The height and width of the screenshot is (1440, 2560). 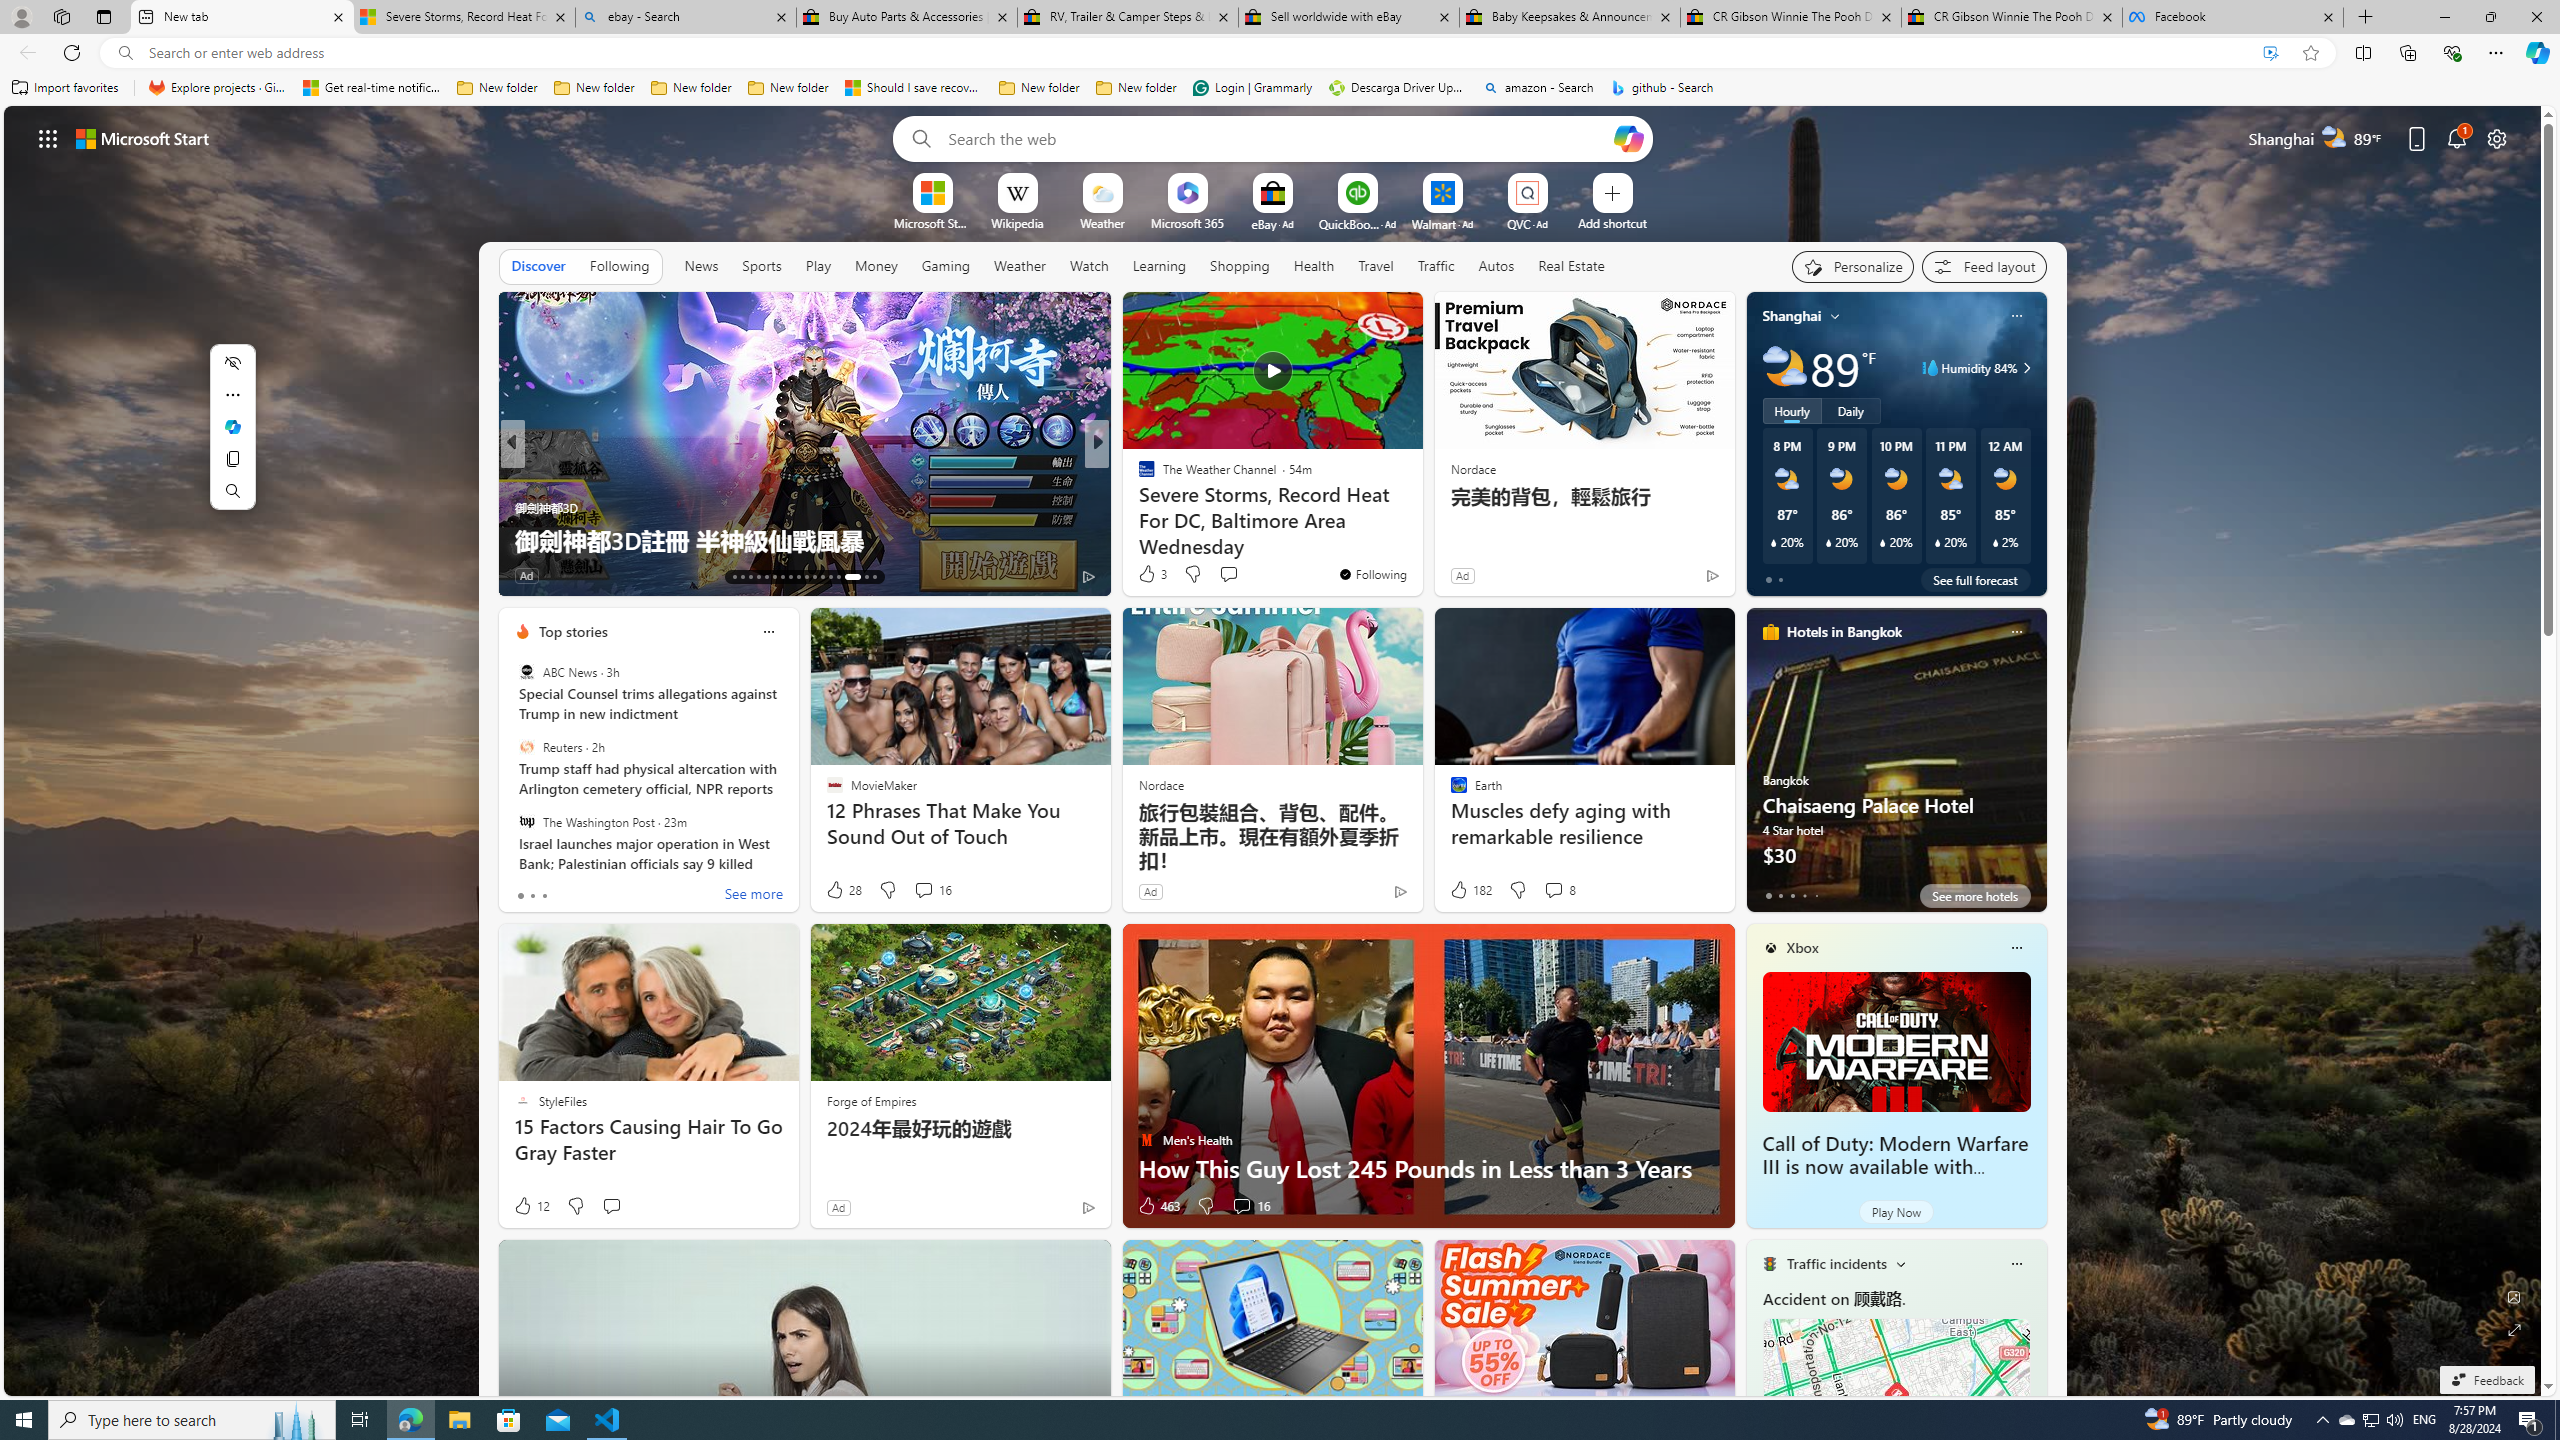 I want to click on AutomationID: tab-28, so click(x=860, y=577).